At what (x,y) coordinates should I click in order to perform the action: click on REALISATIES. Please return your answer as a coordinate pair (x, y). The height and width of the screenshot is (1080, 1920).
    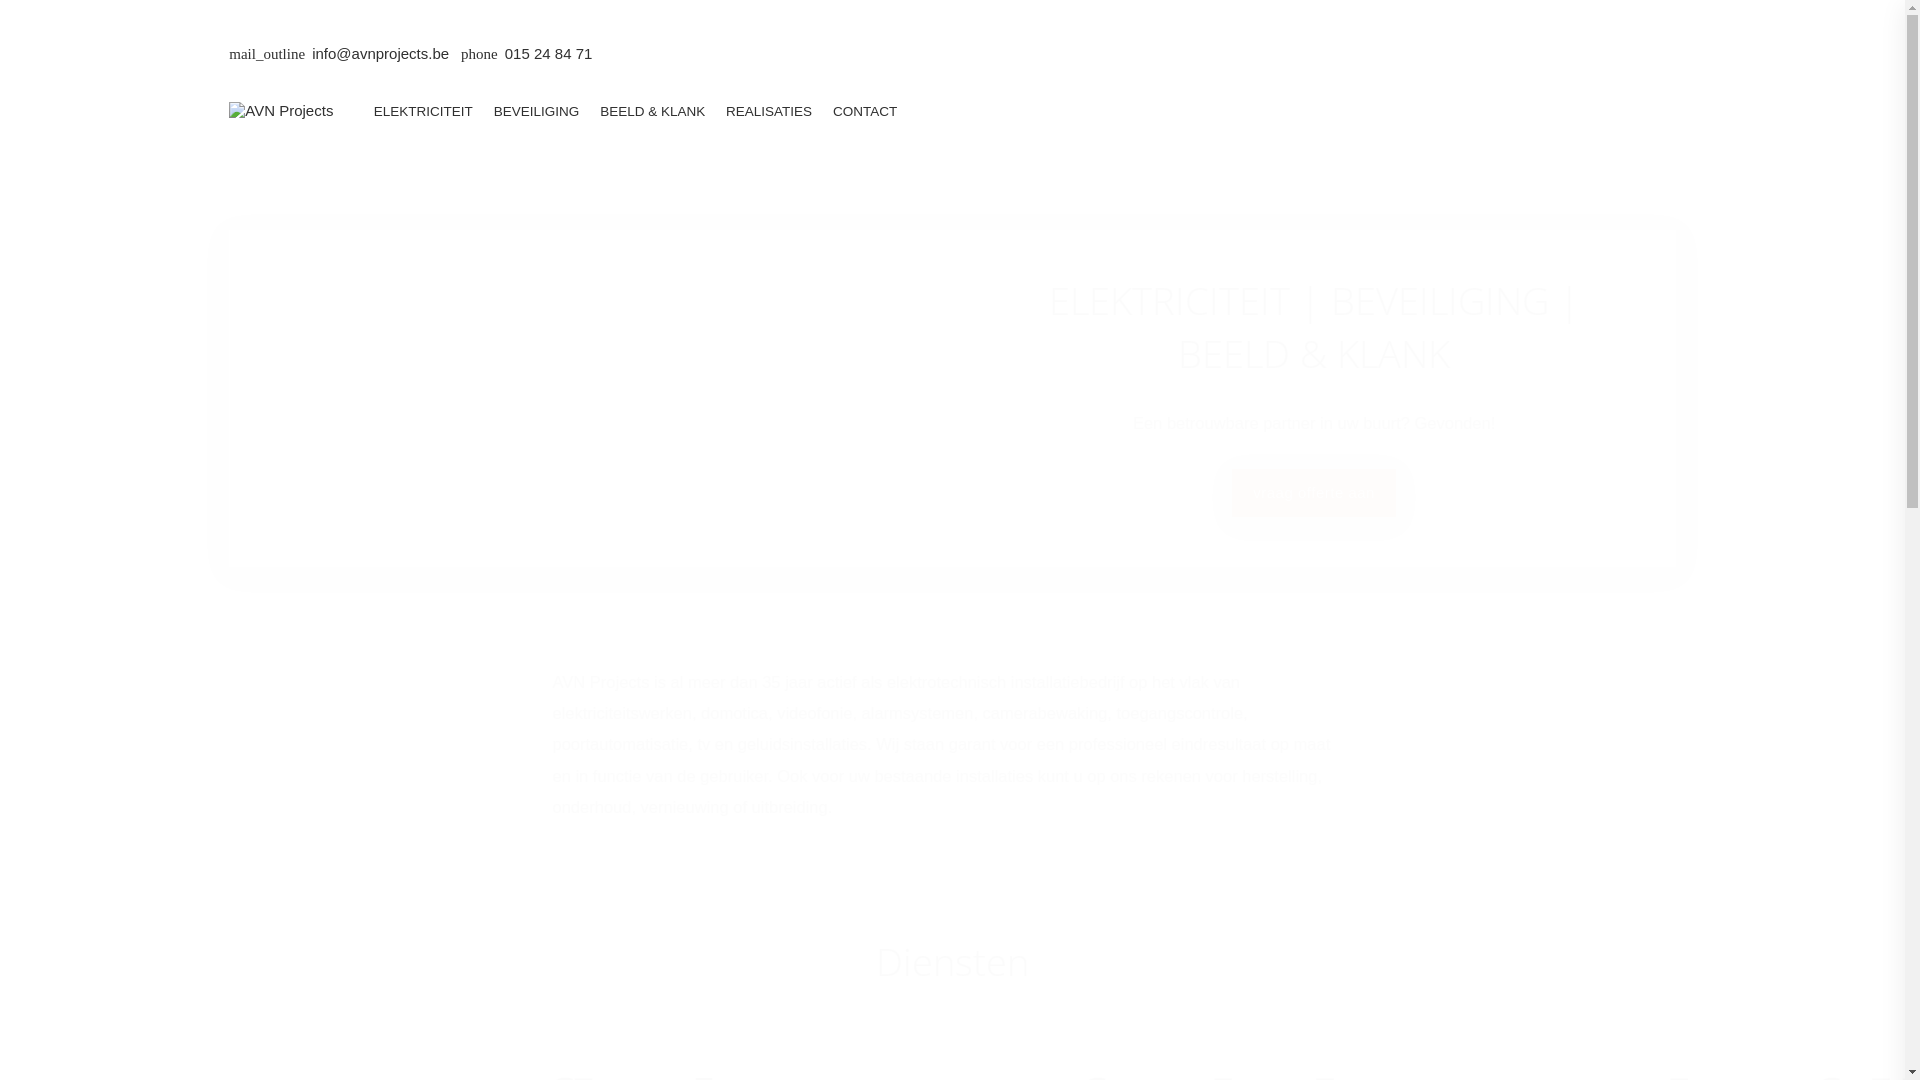
    Looking at the image, I should click on (770, 112).